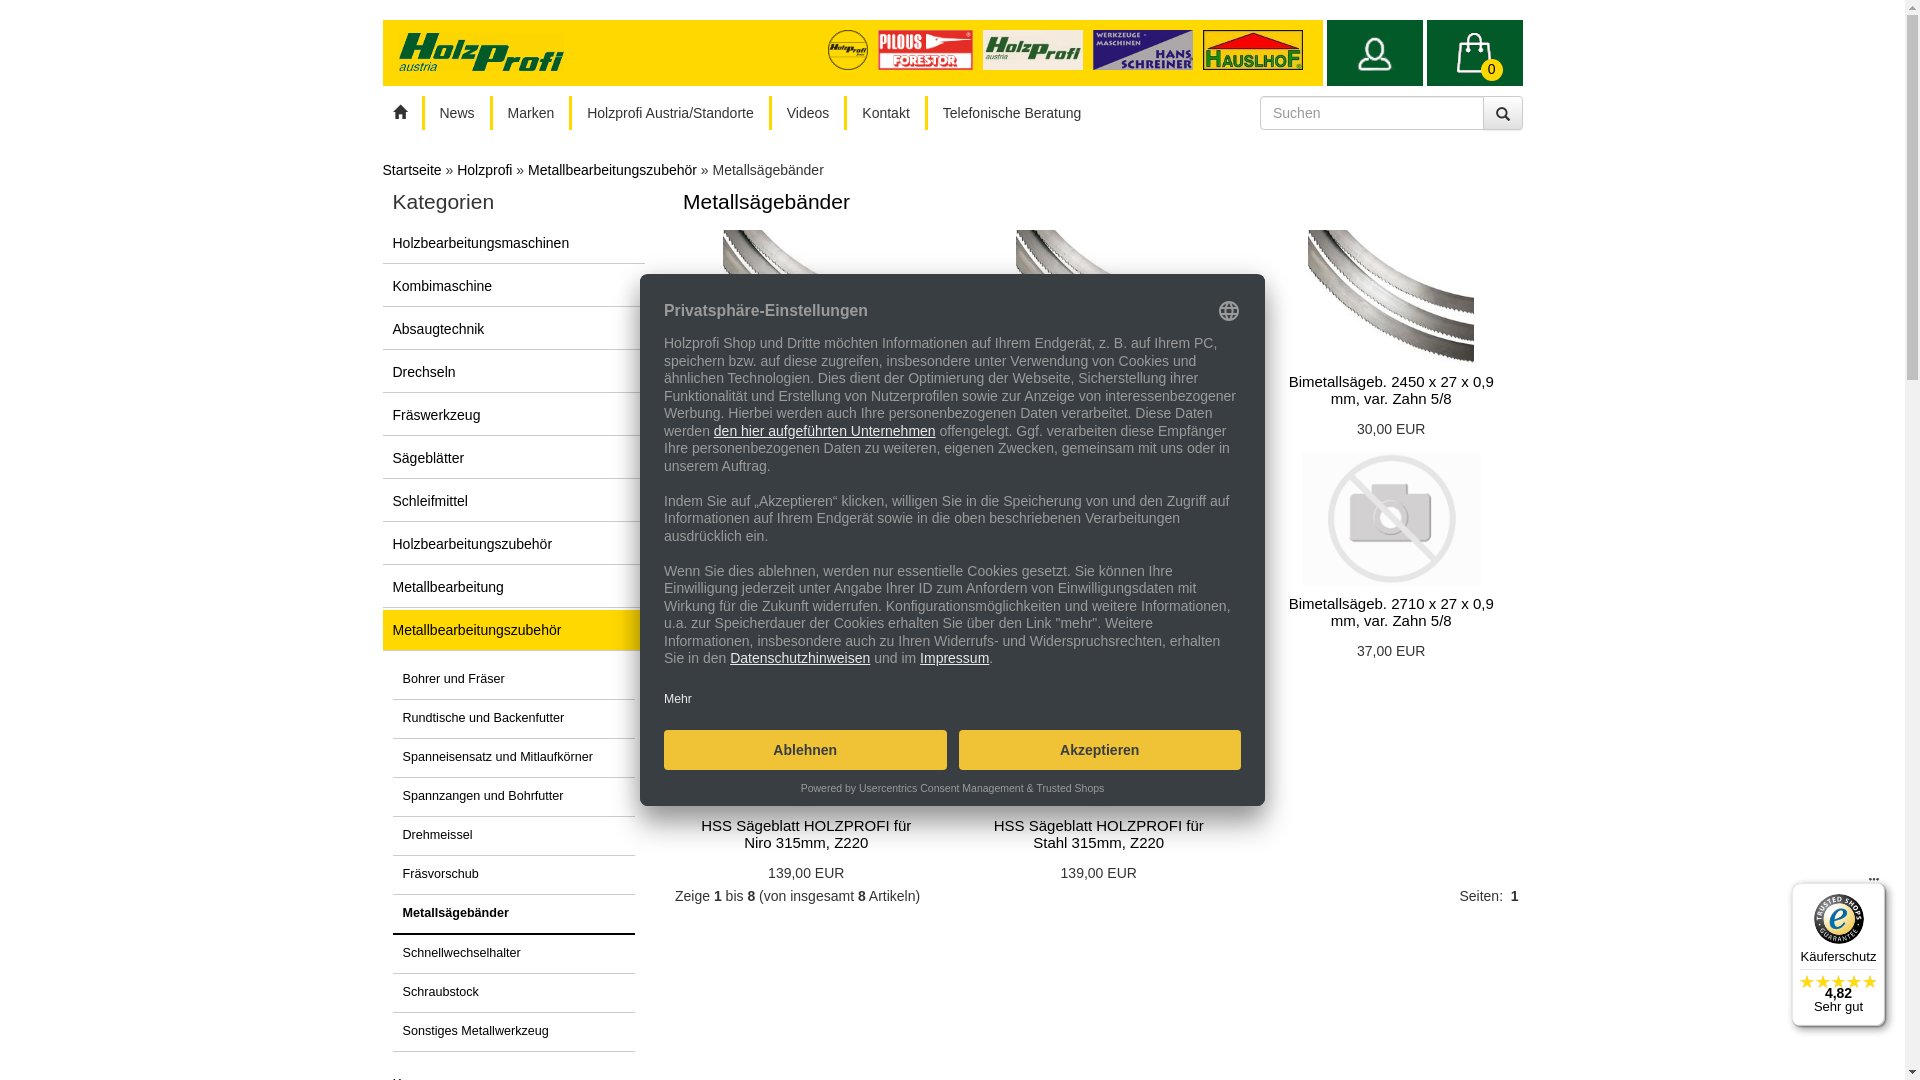 Image resolution: width=1920 pixels, height=1080 pixels. Describe the element at coordinates (853, 49) in the screenshot. I see `Holzprofi Maker` at that location.